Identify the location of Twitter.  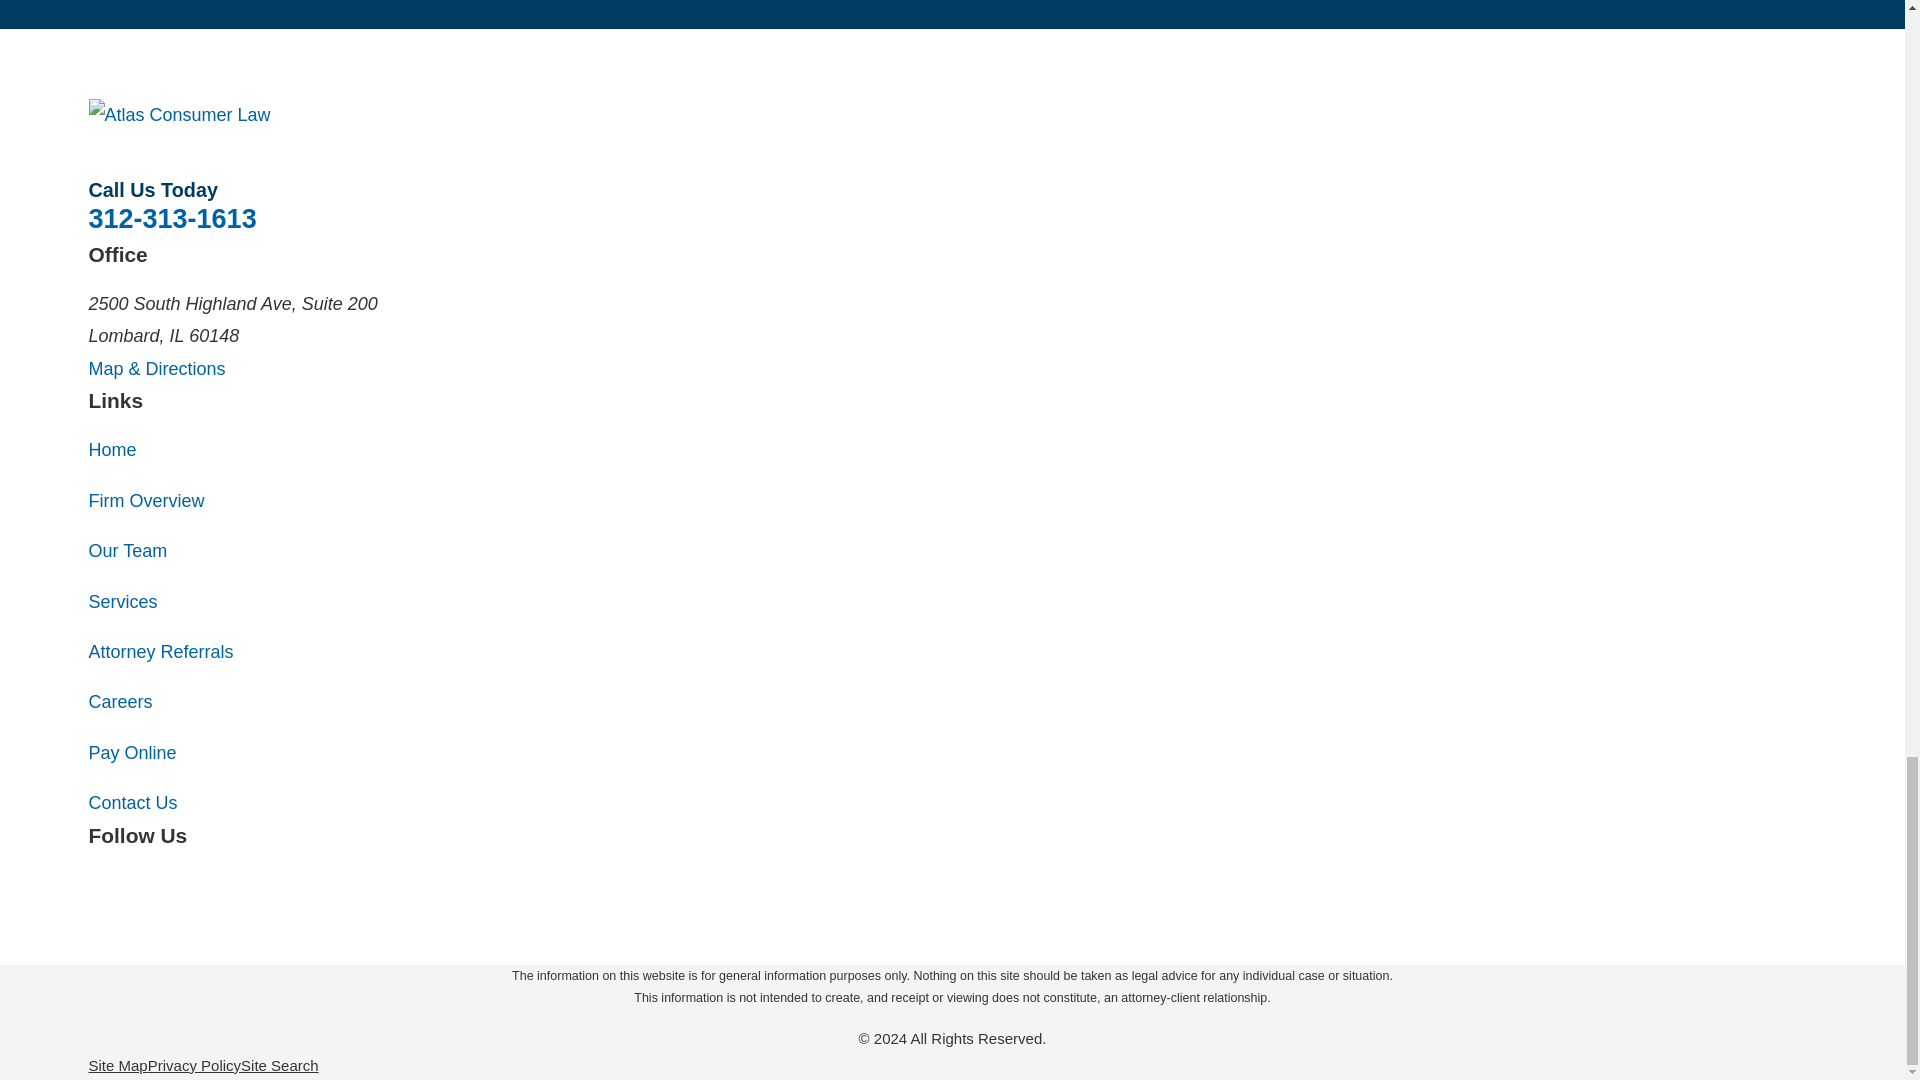
(152, 882).